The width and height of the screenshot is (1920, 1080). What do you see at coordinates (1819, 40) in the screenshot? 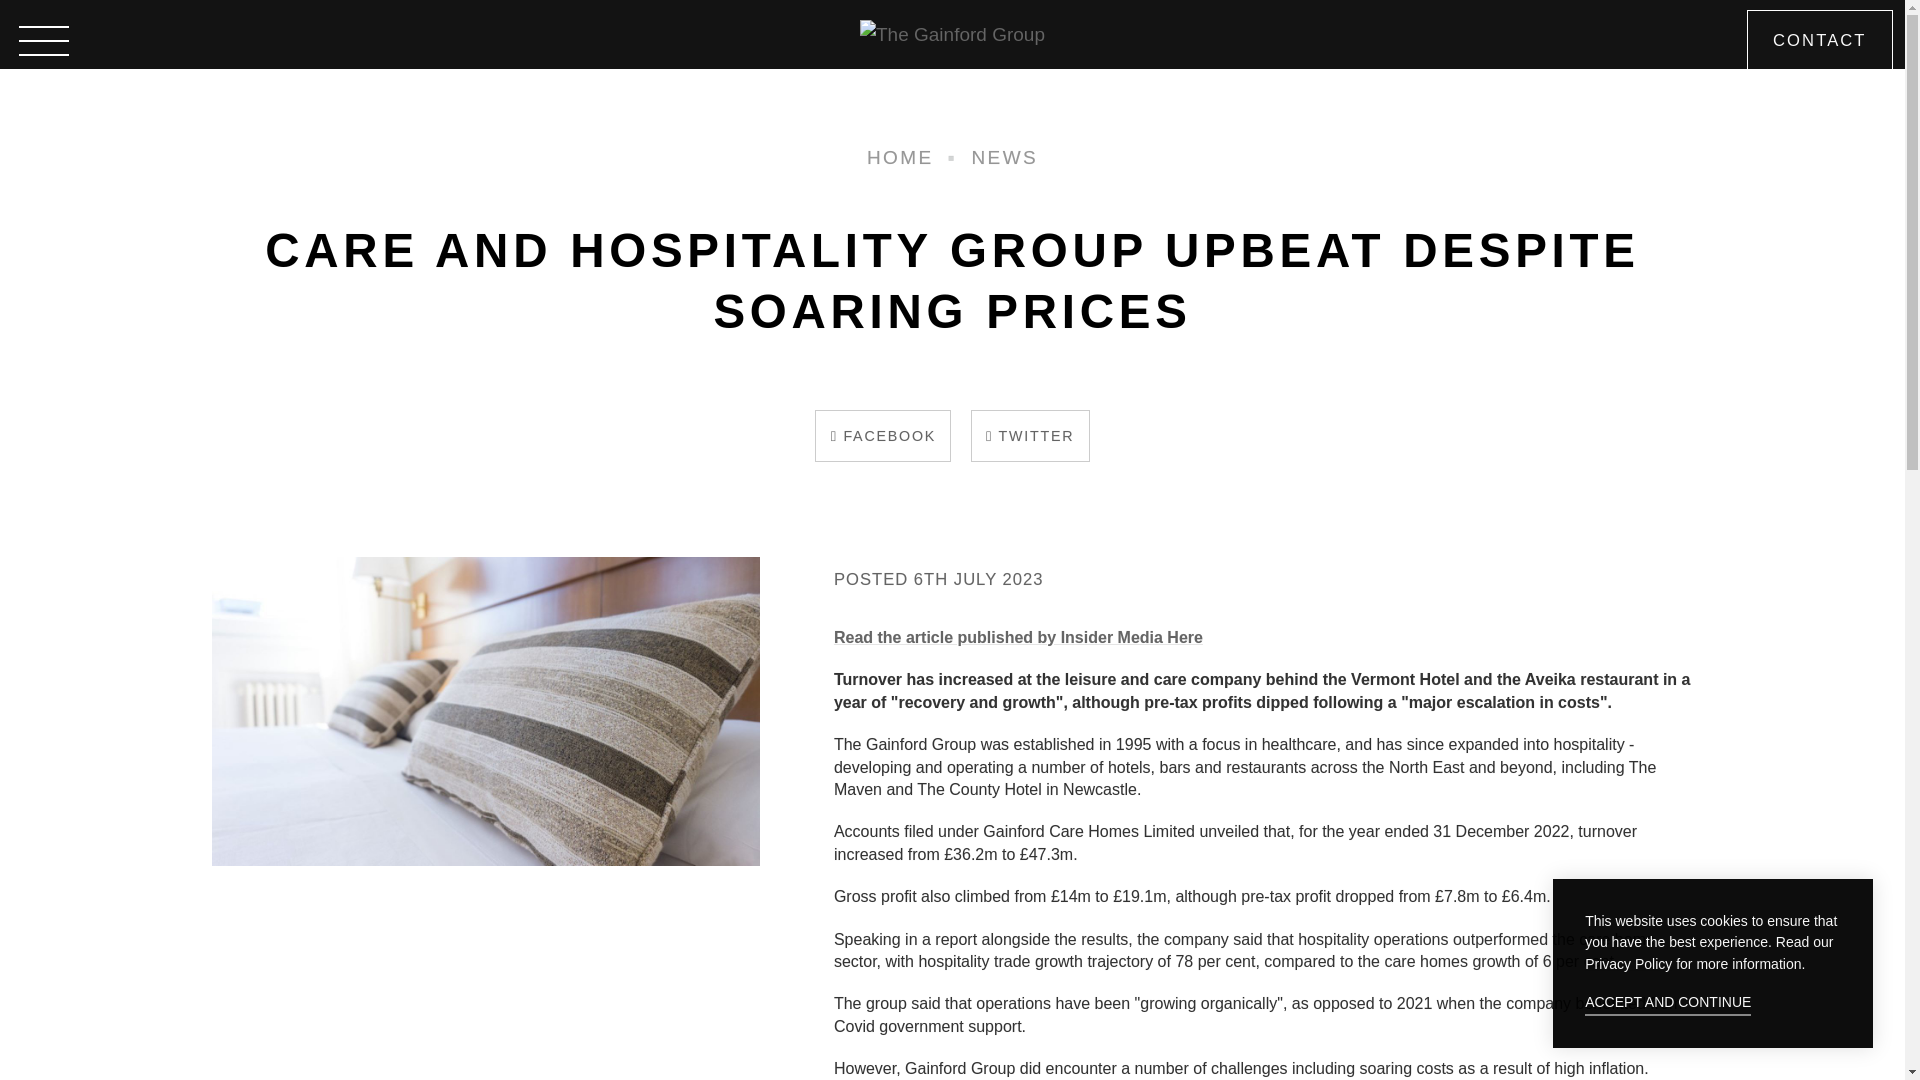
I see `CONTACT` at bounding box center [1819, 40].